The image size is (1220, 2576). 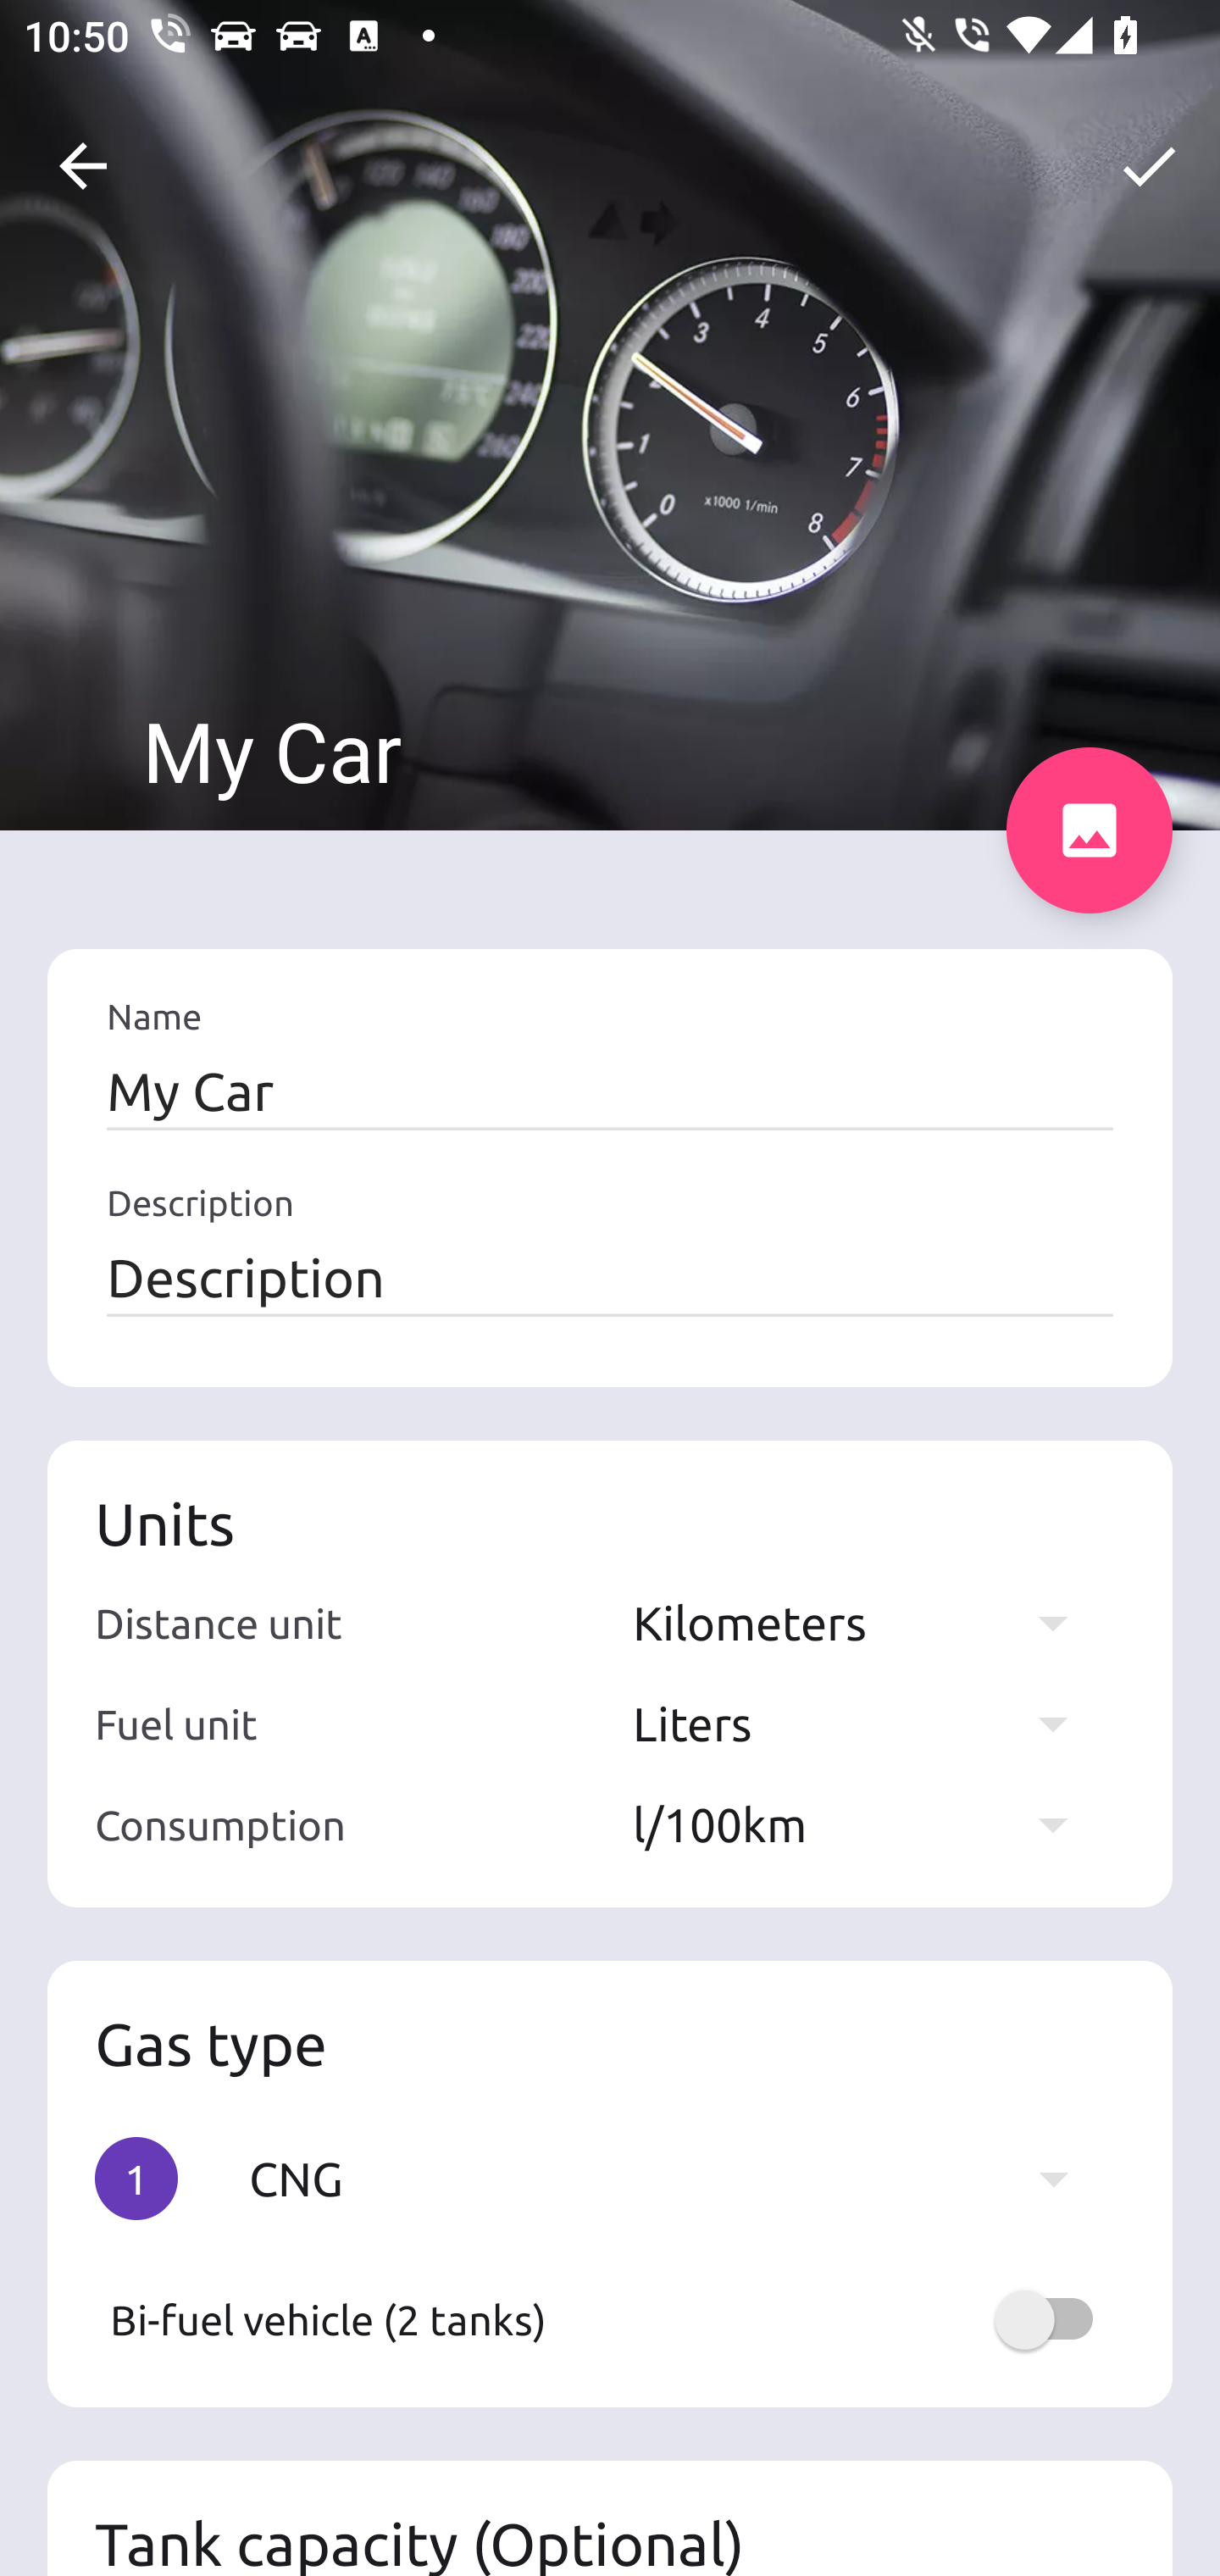 I want to click on OK, so click(x=1149, y=166).